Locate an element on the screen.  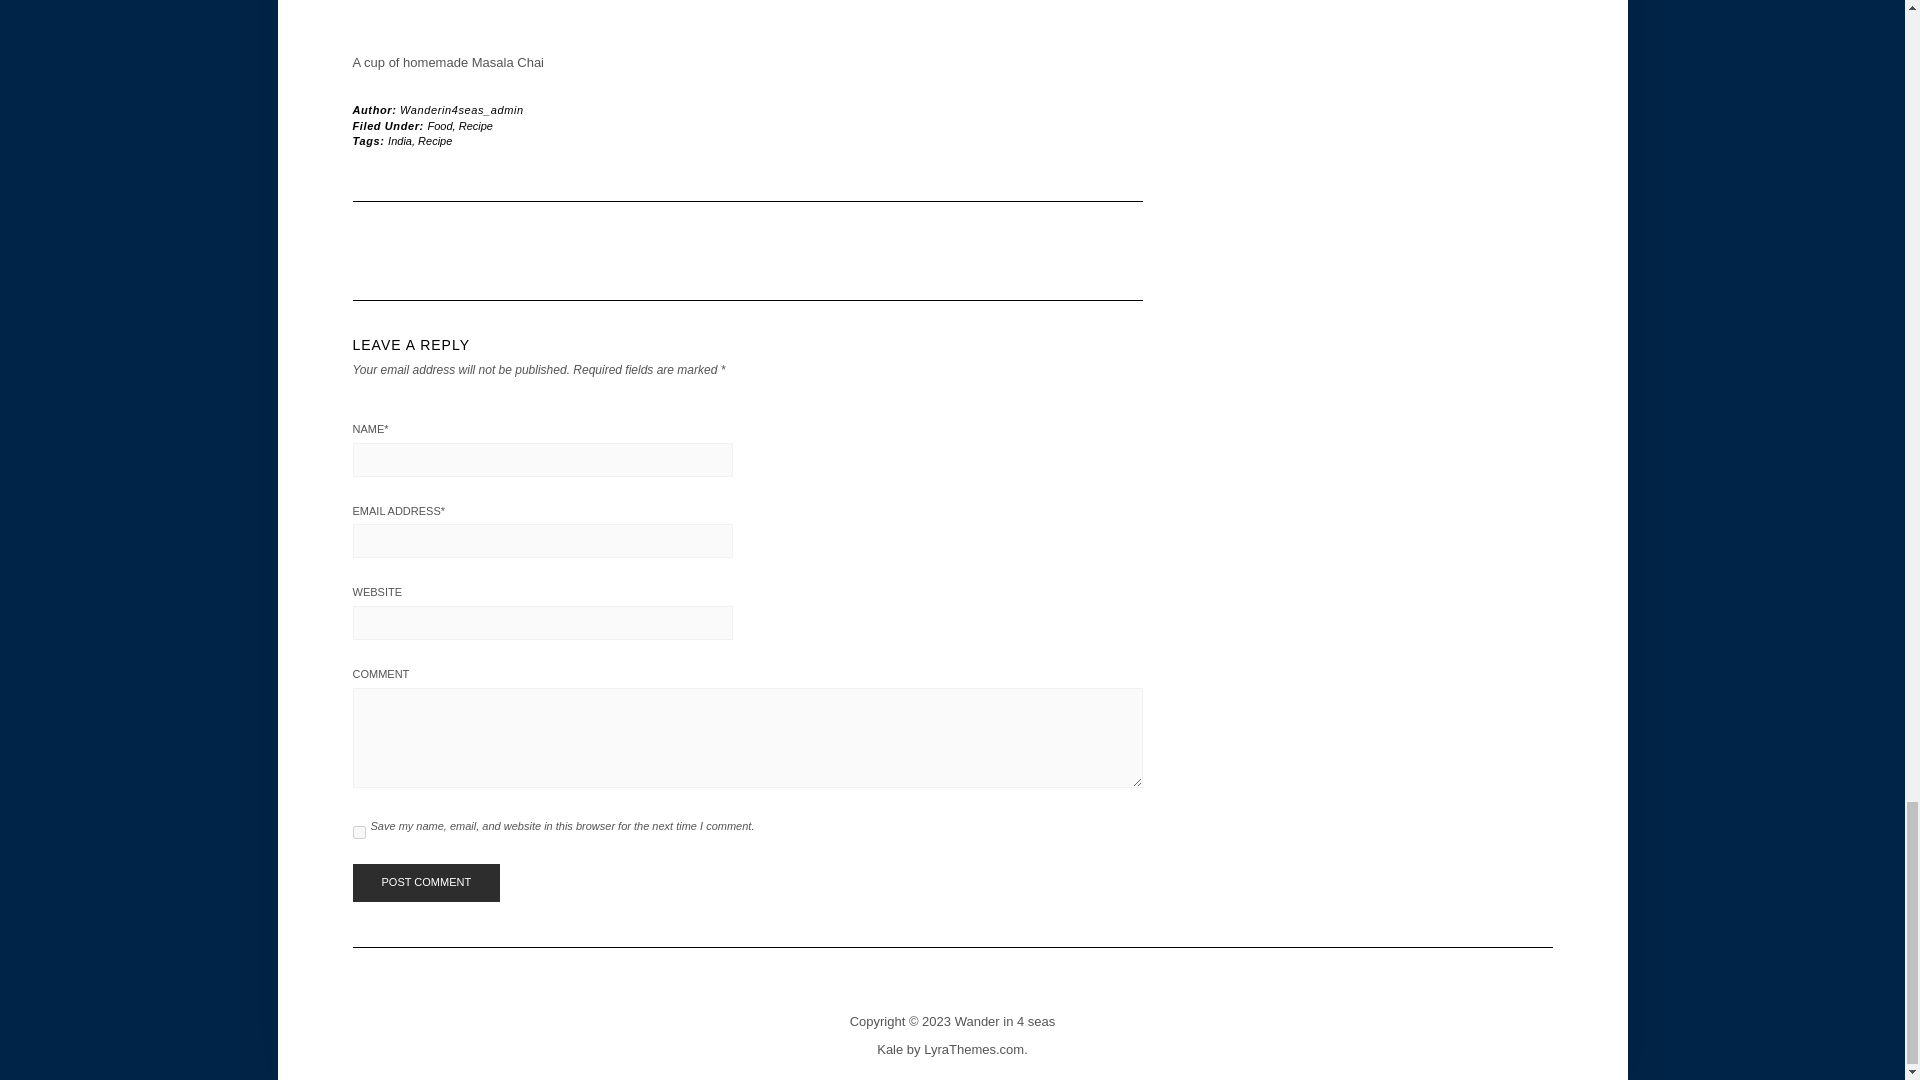
Food is located at coordinates (440, 125).